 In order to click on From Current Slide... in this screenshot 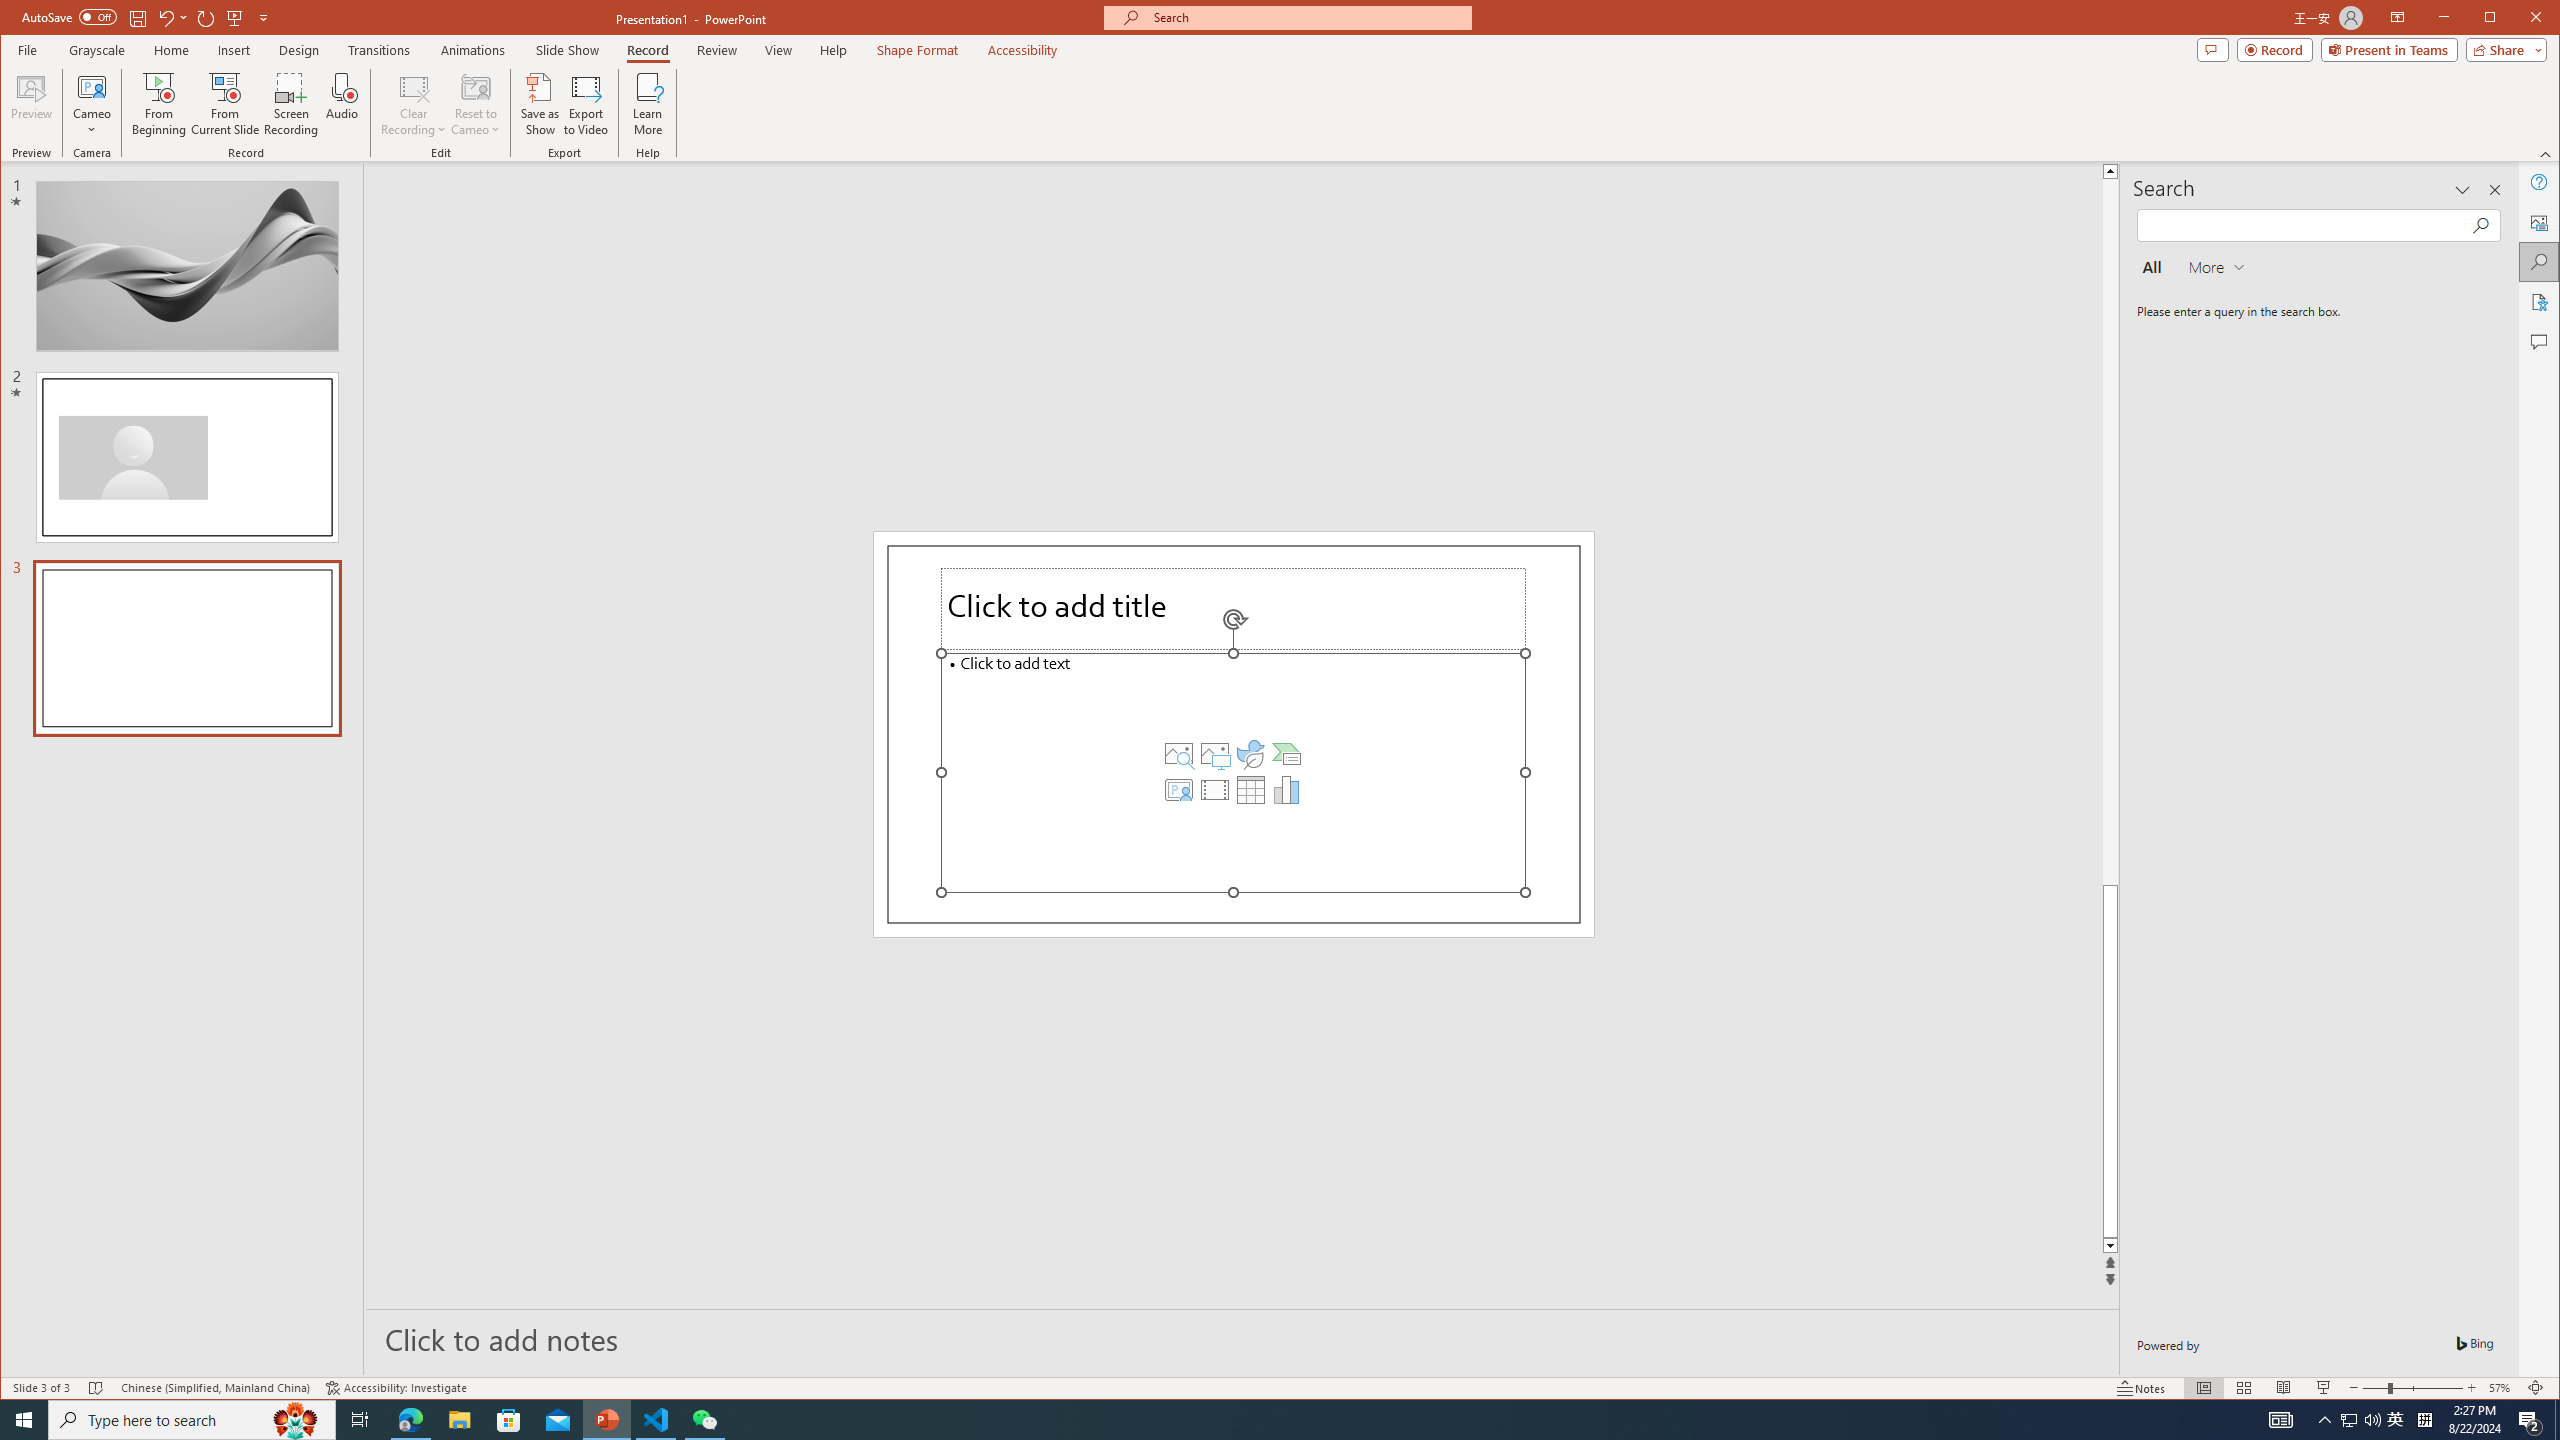, I will do `click(225, 104)`.